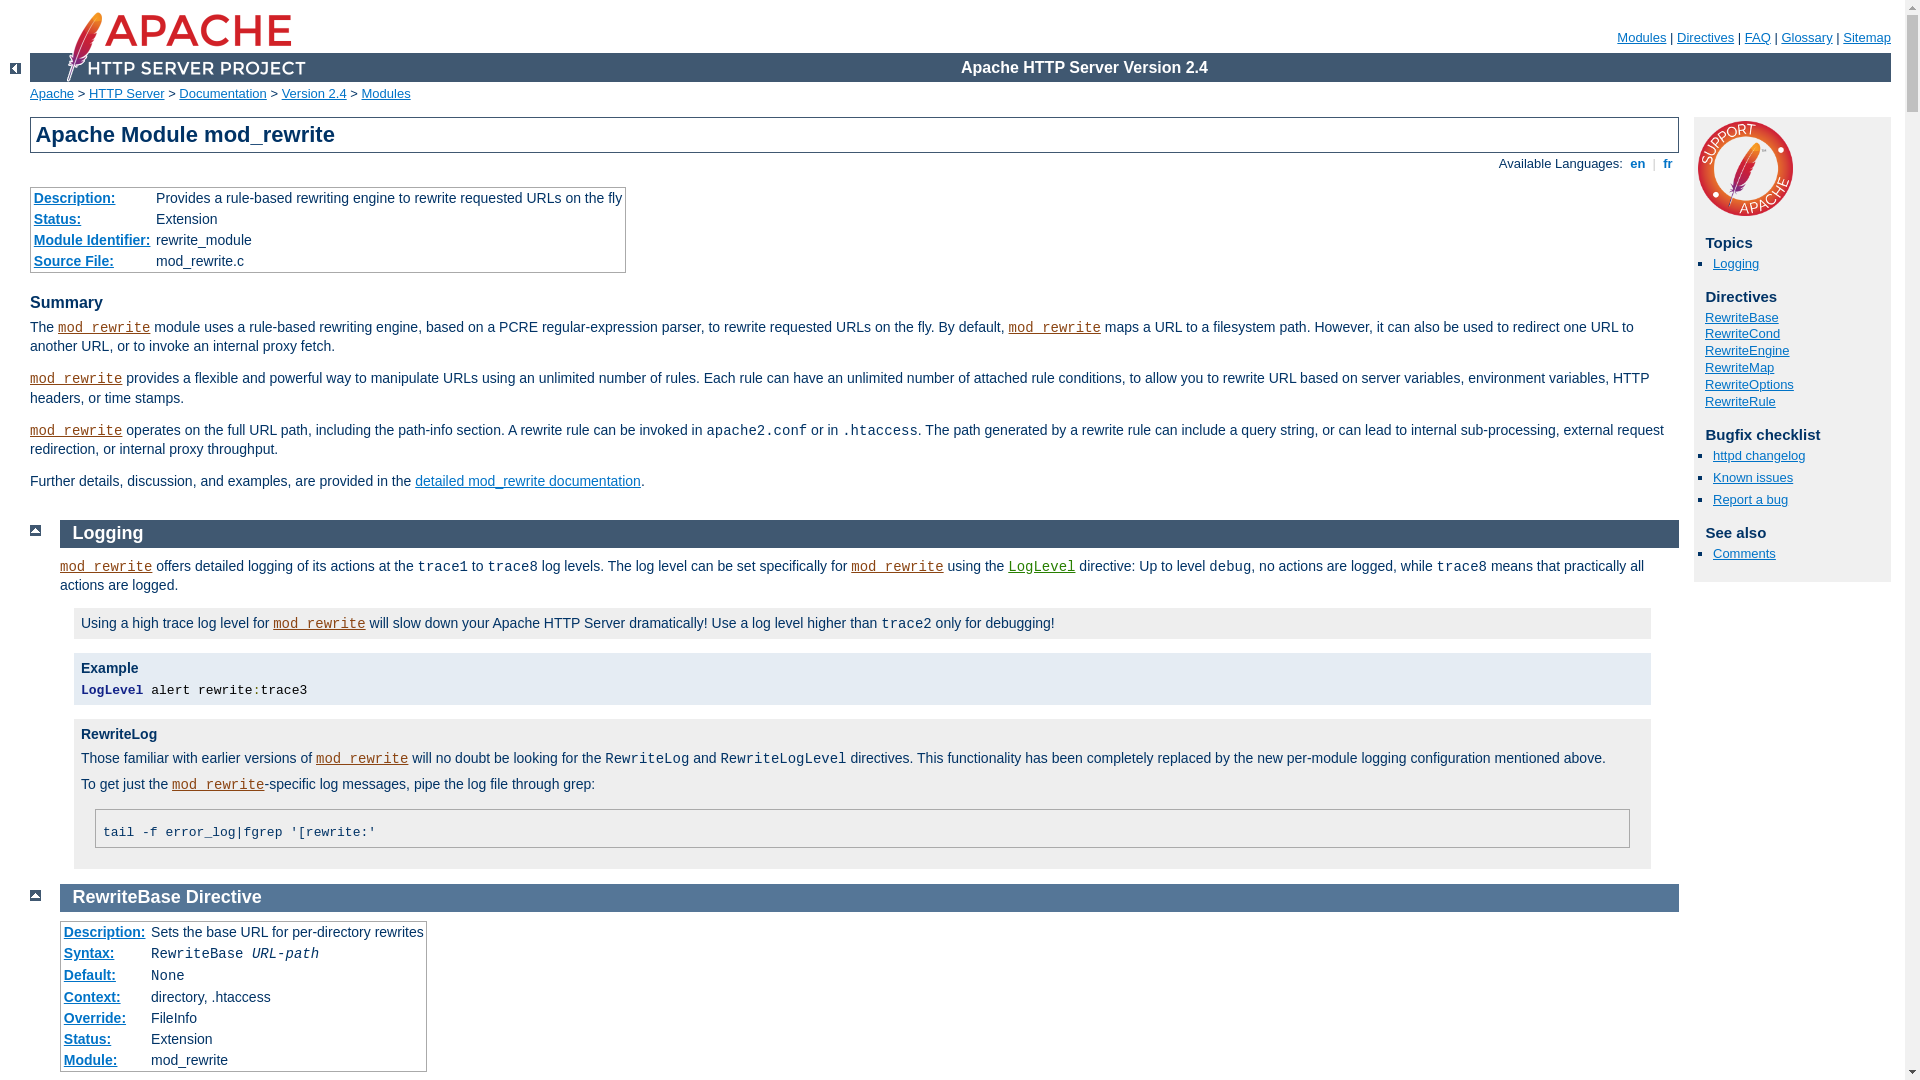 This screenshot has width=1920, height=1080. I want to click on Syntax:, so click(90, 953).